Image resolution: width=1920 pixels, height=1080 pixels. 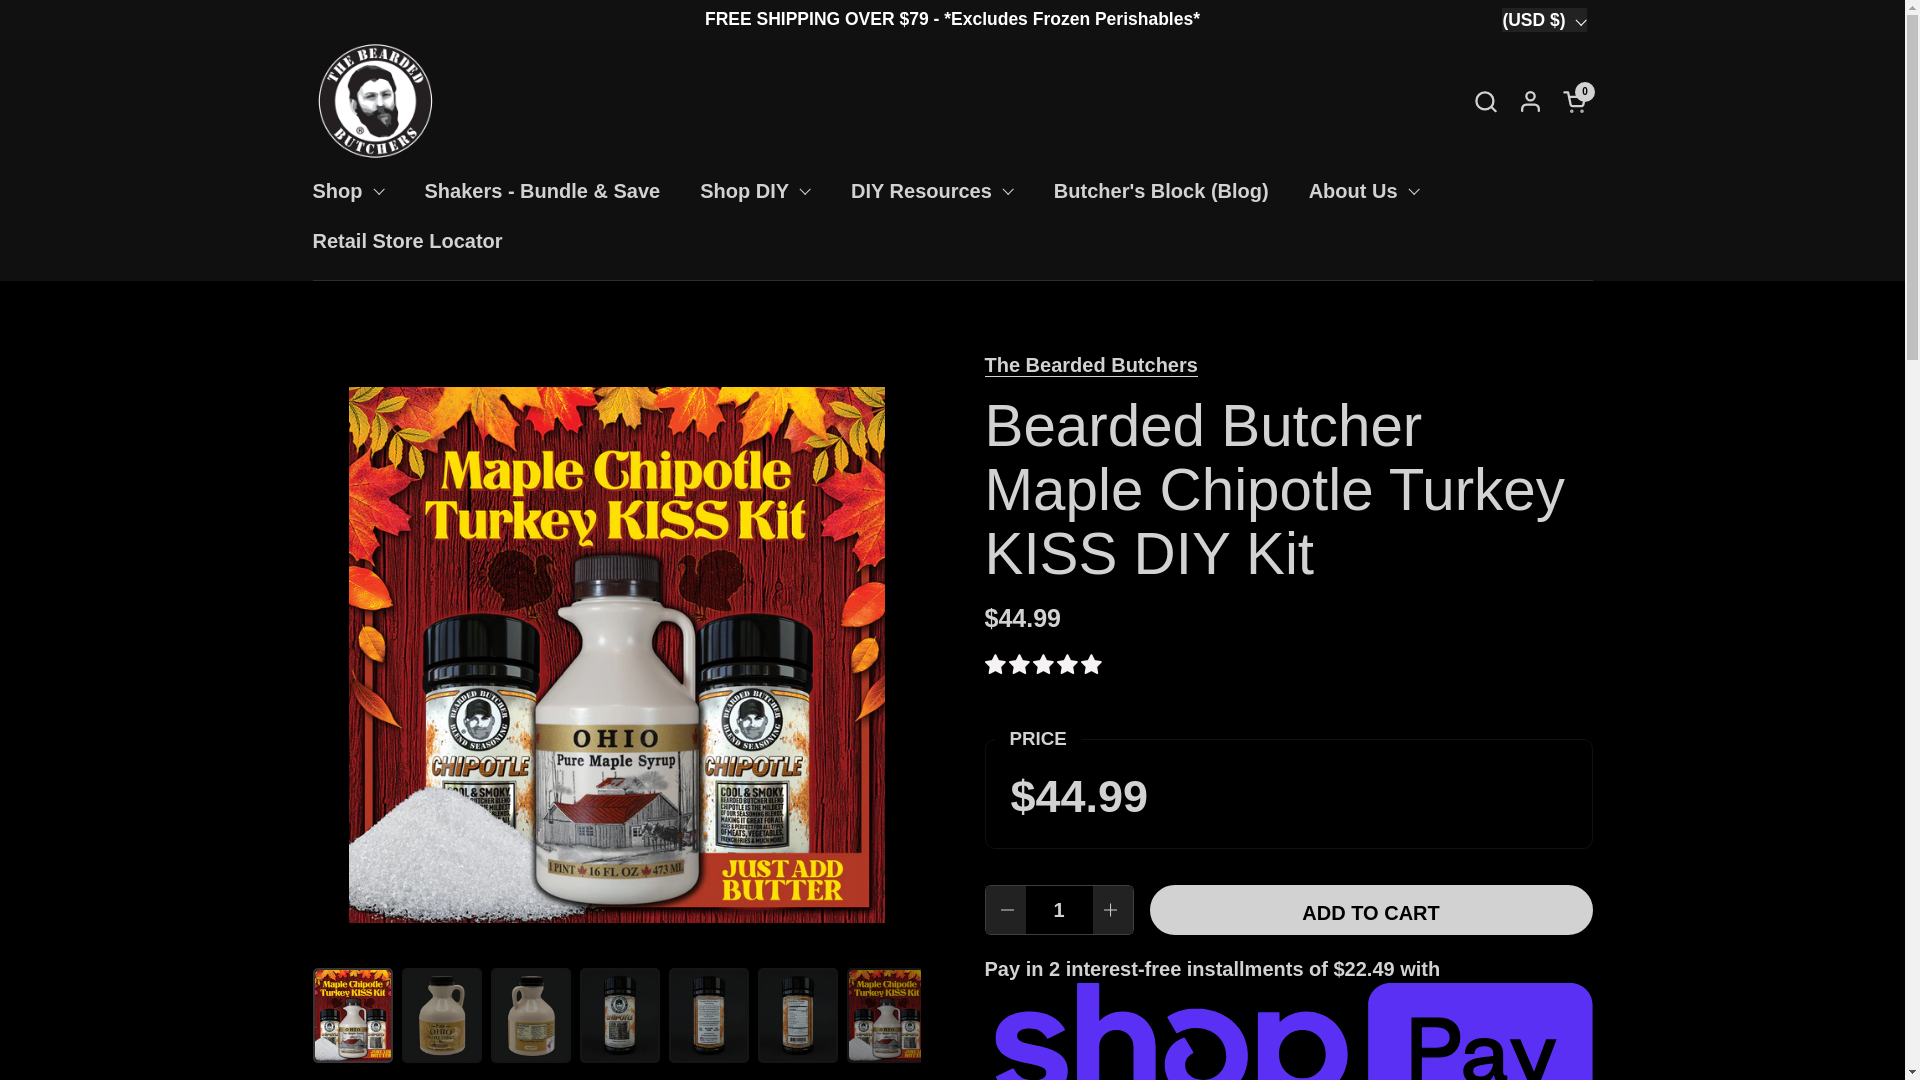 I want to click on Skip to content, so click(x=1090, y=365).